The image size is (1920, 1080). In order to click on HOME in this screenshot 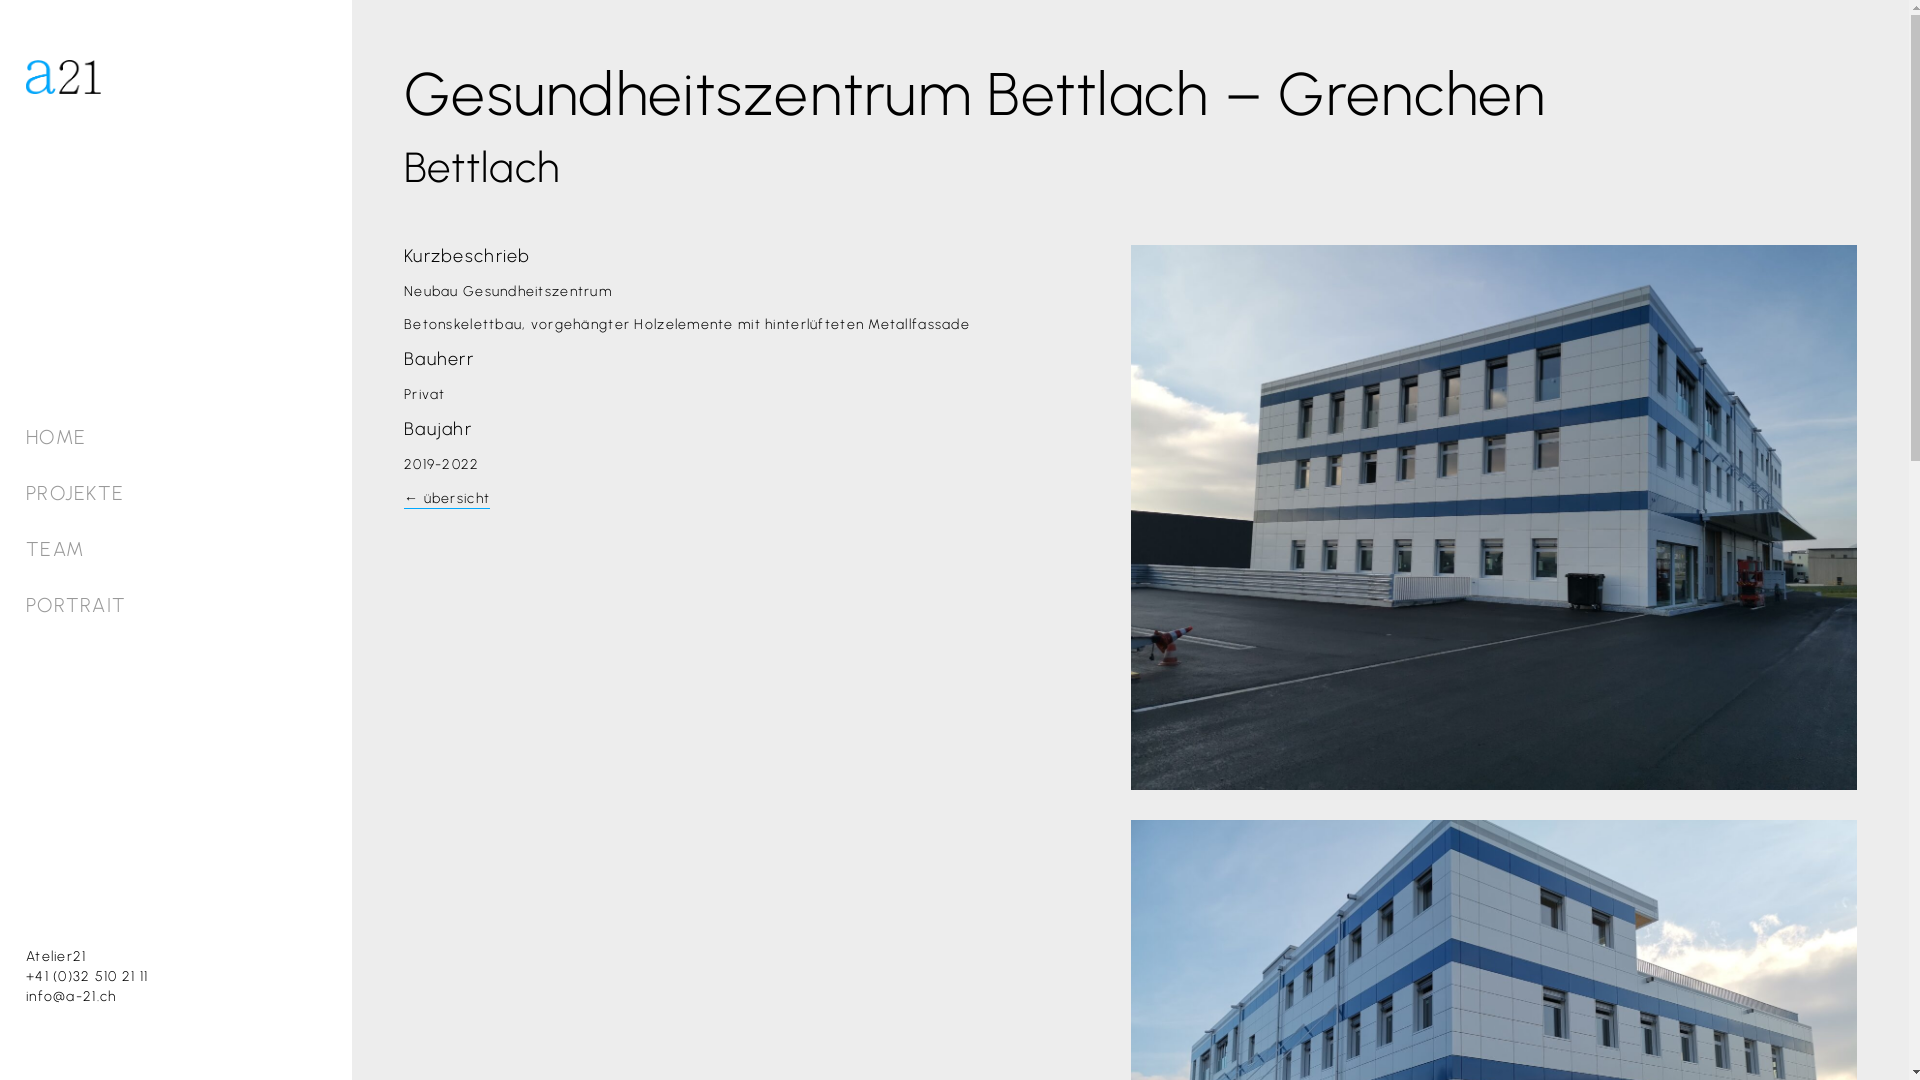, I will do `click(56, 436)`.